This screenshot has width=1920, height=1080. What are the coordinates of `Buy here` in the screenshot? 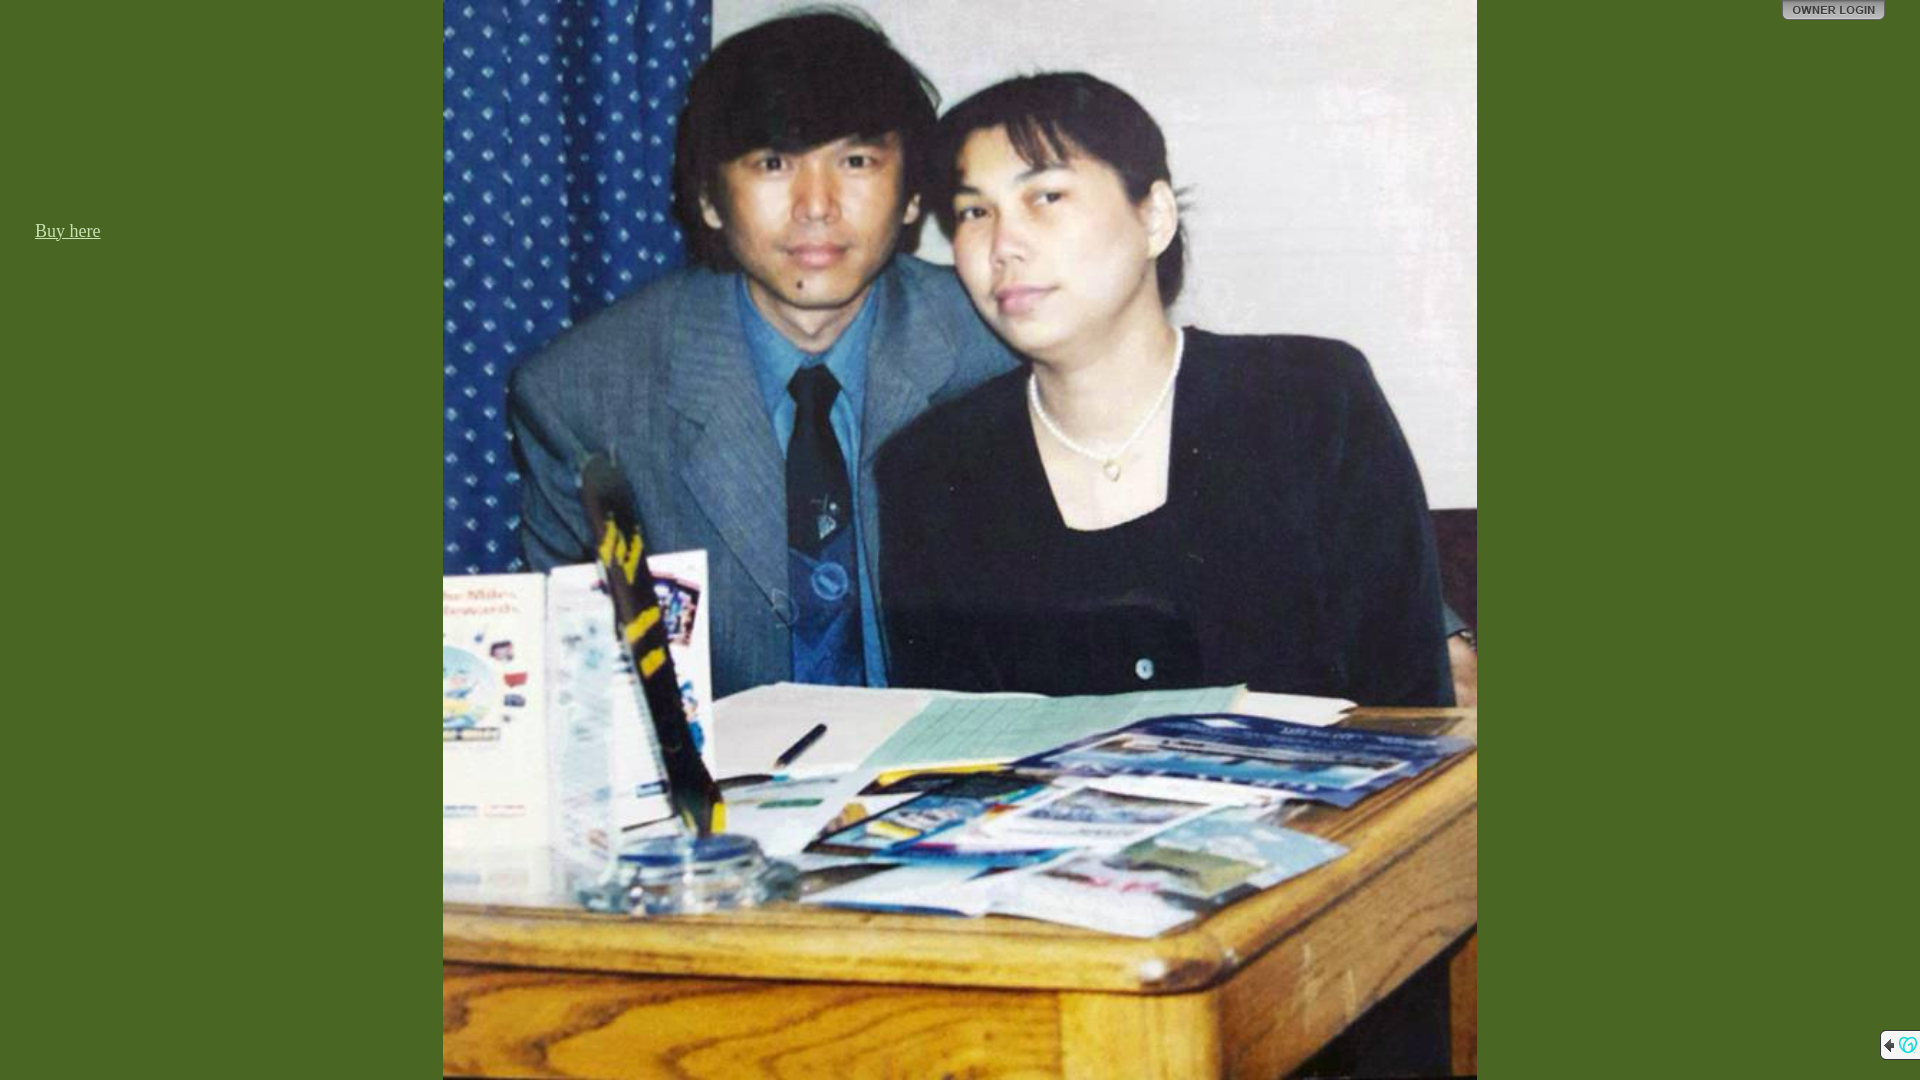 It's located at (68, 231).